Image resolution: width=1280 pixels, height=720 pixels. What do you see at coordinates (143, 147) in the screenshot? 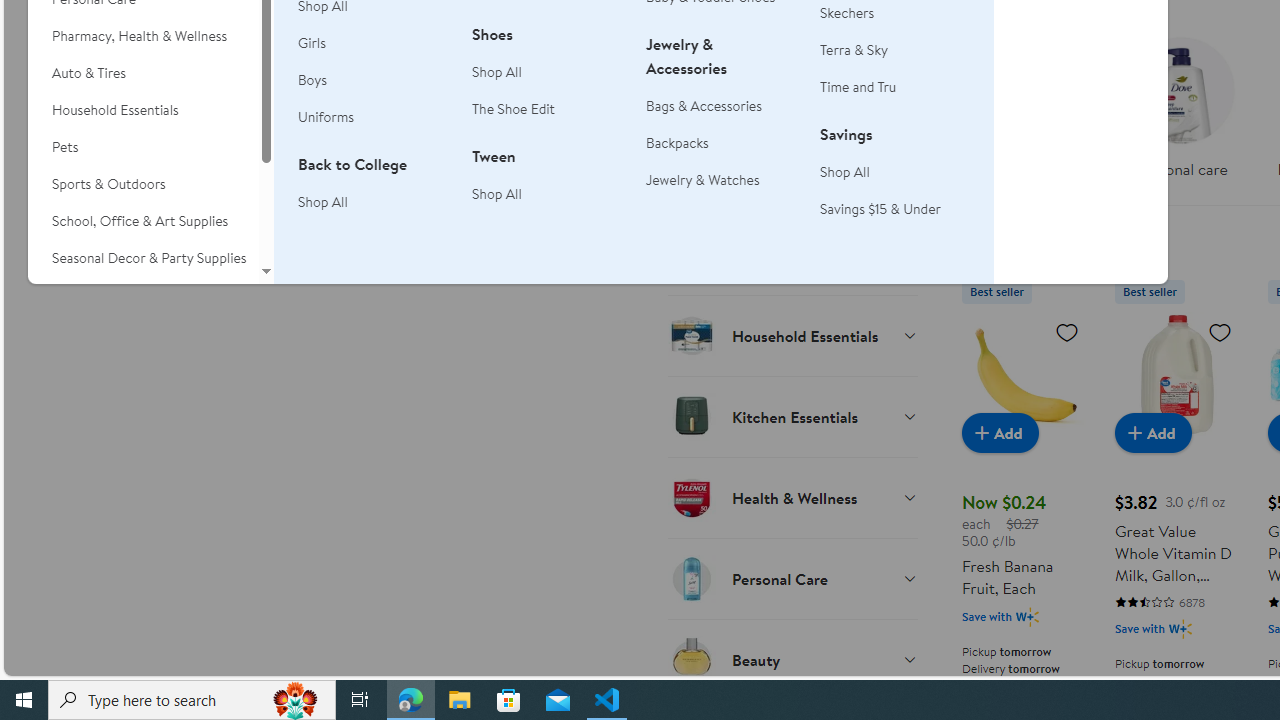
I see `Pets` at bounding box center [143, 147].